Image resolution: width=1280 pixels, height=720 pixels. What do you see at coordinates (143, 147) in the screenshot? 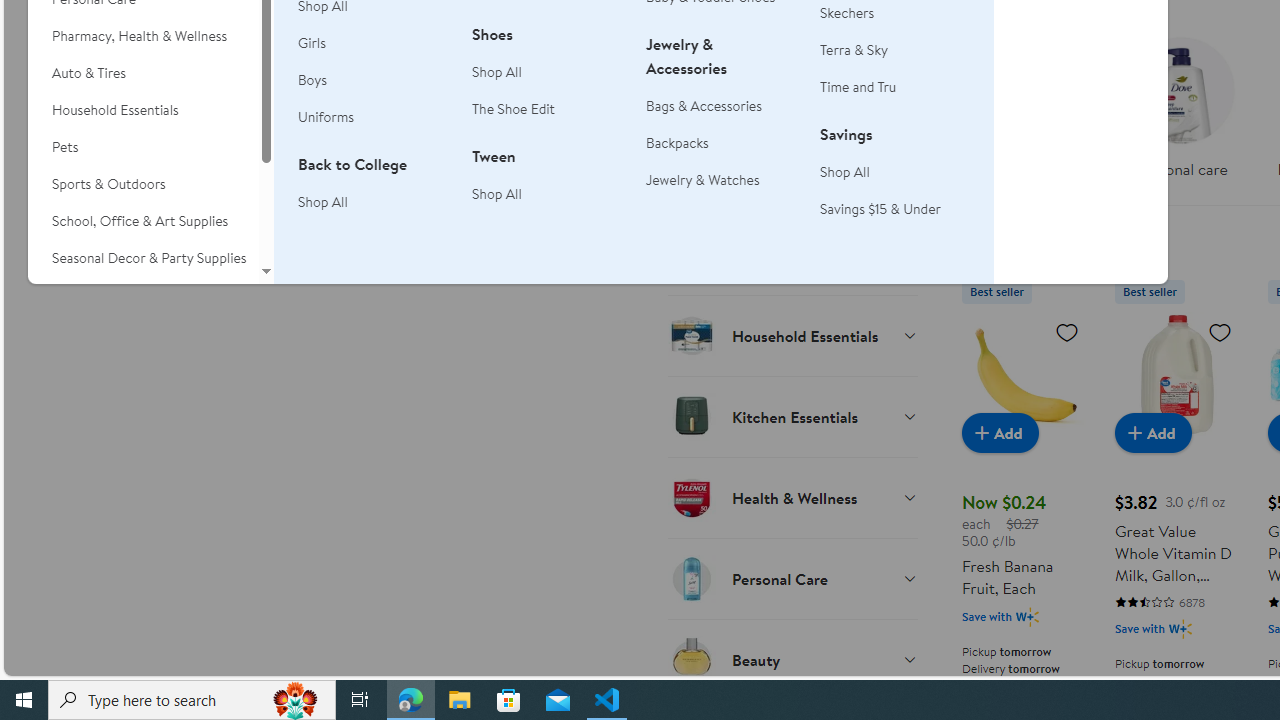
I see `Pets` at bounding box center [143, 147].